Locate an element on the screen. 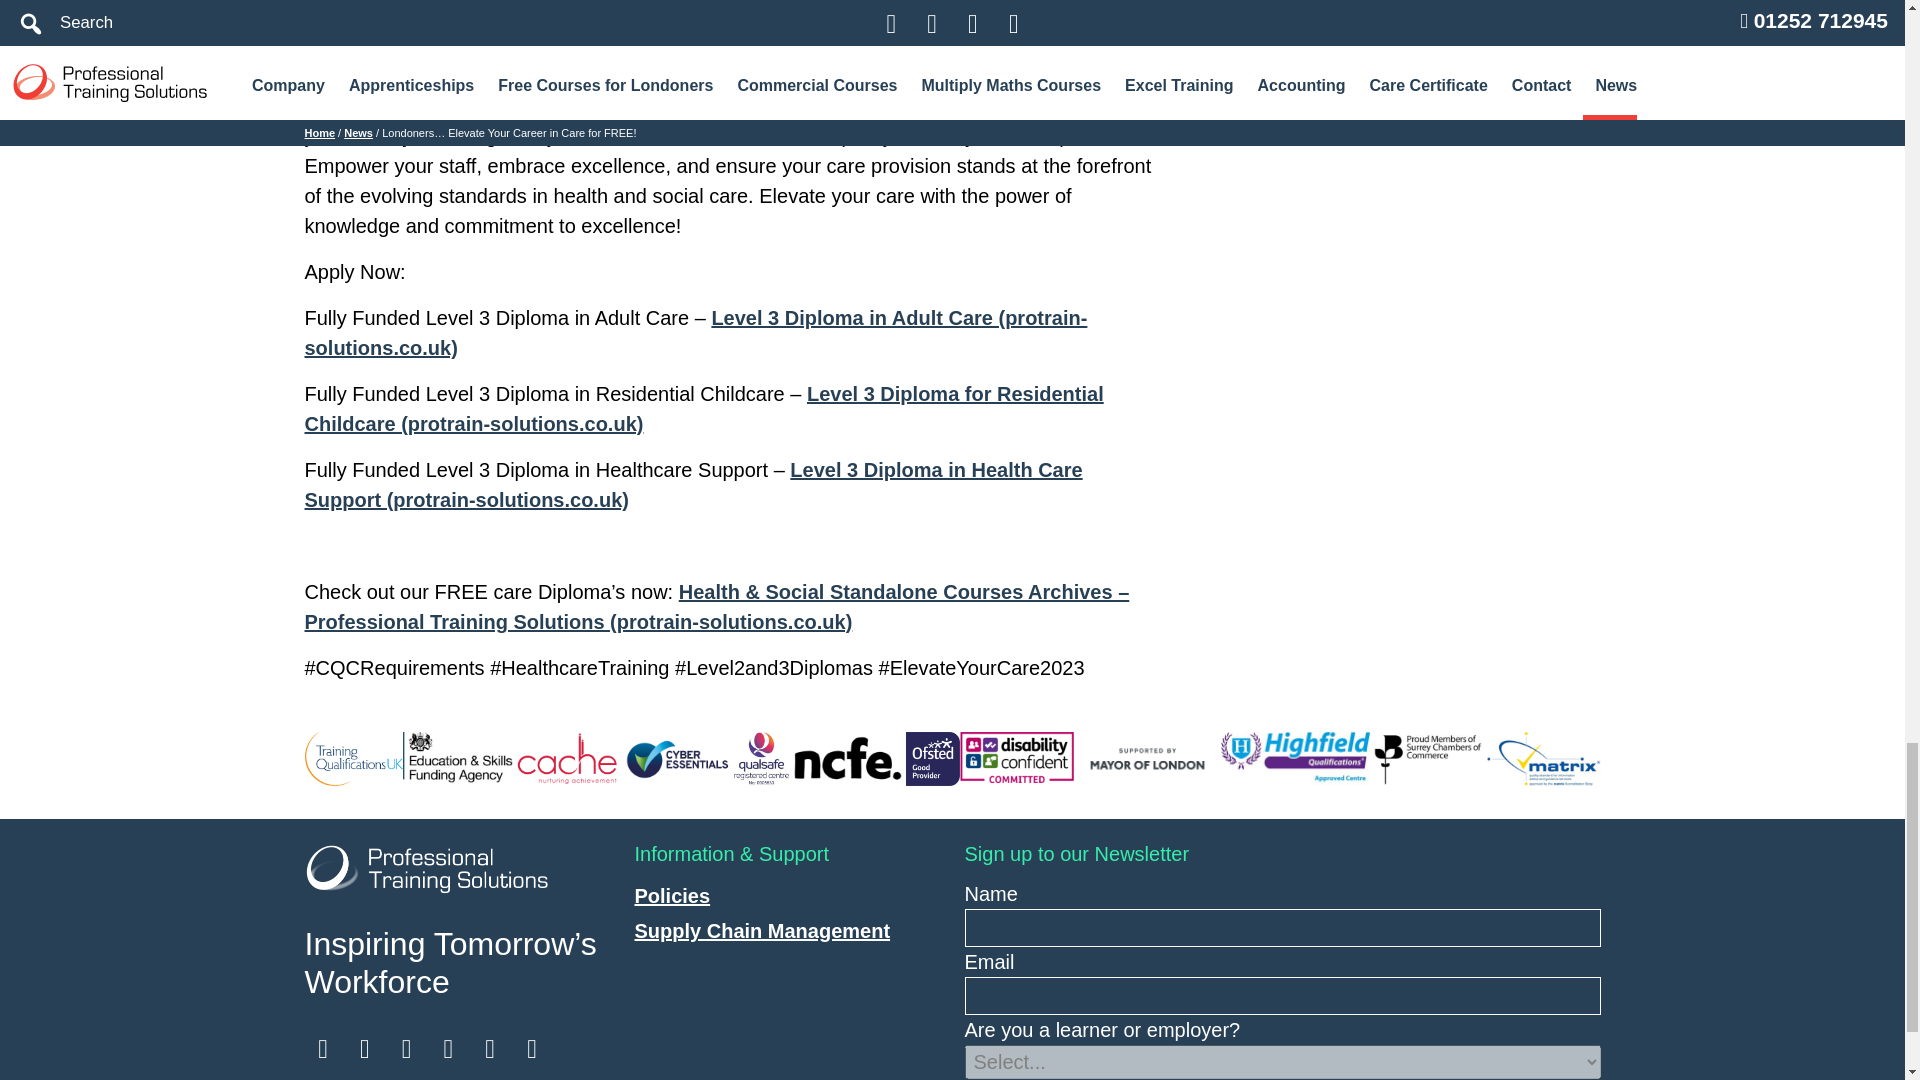 This screenshot has height=1080, width=1920. Find out more about us on YouTube is located at coordinates (364, 1048).